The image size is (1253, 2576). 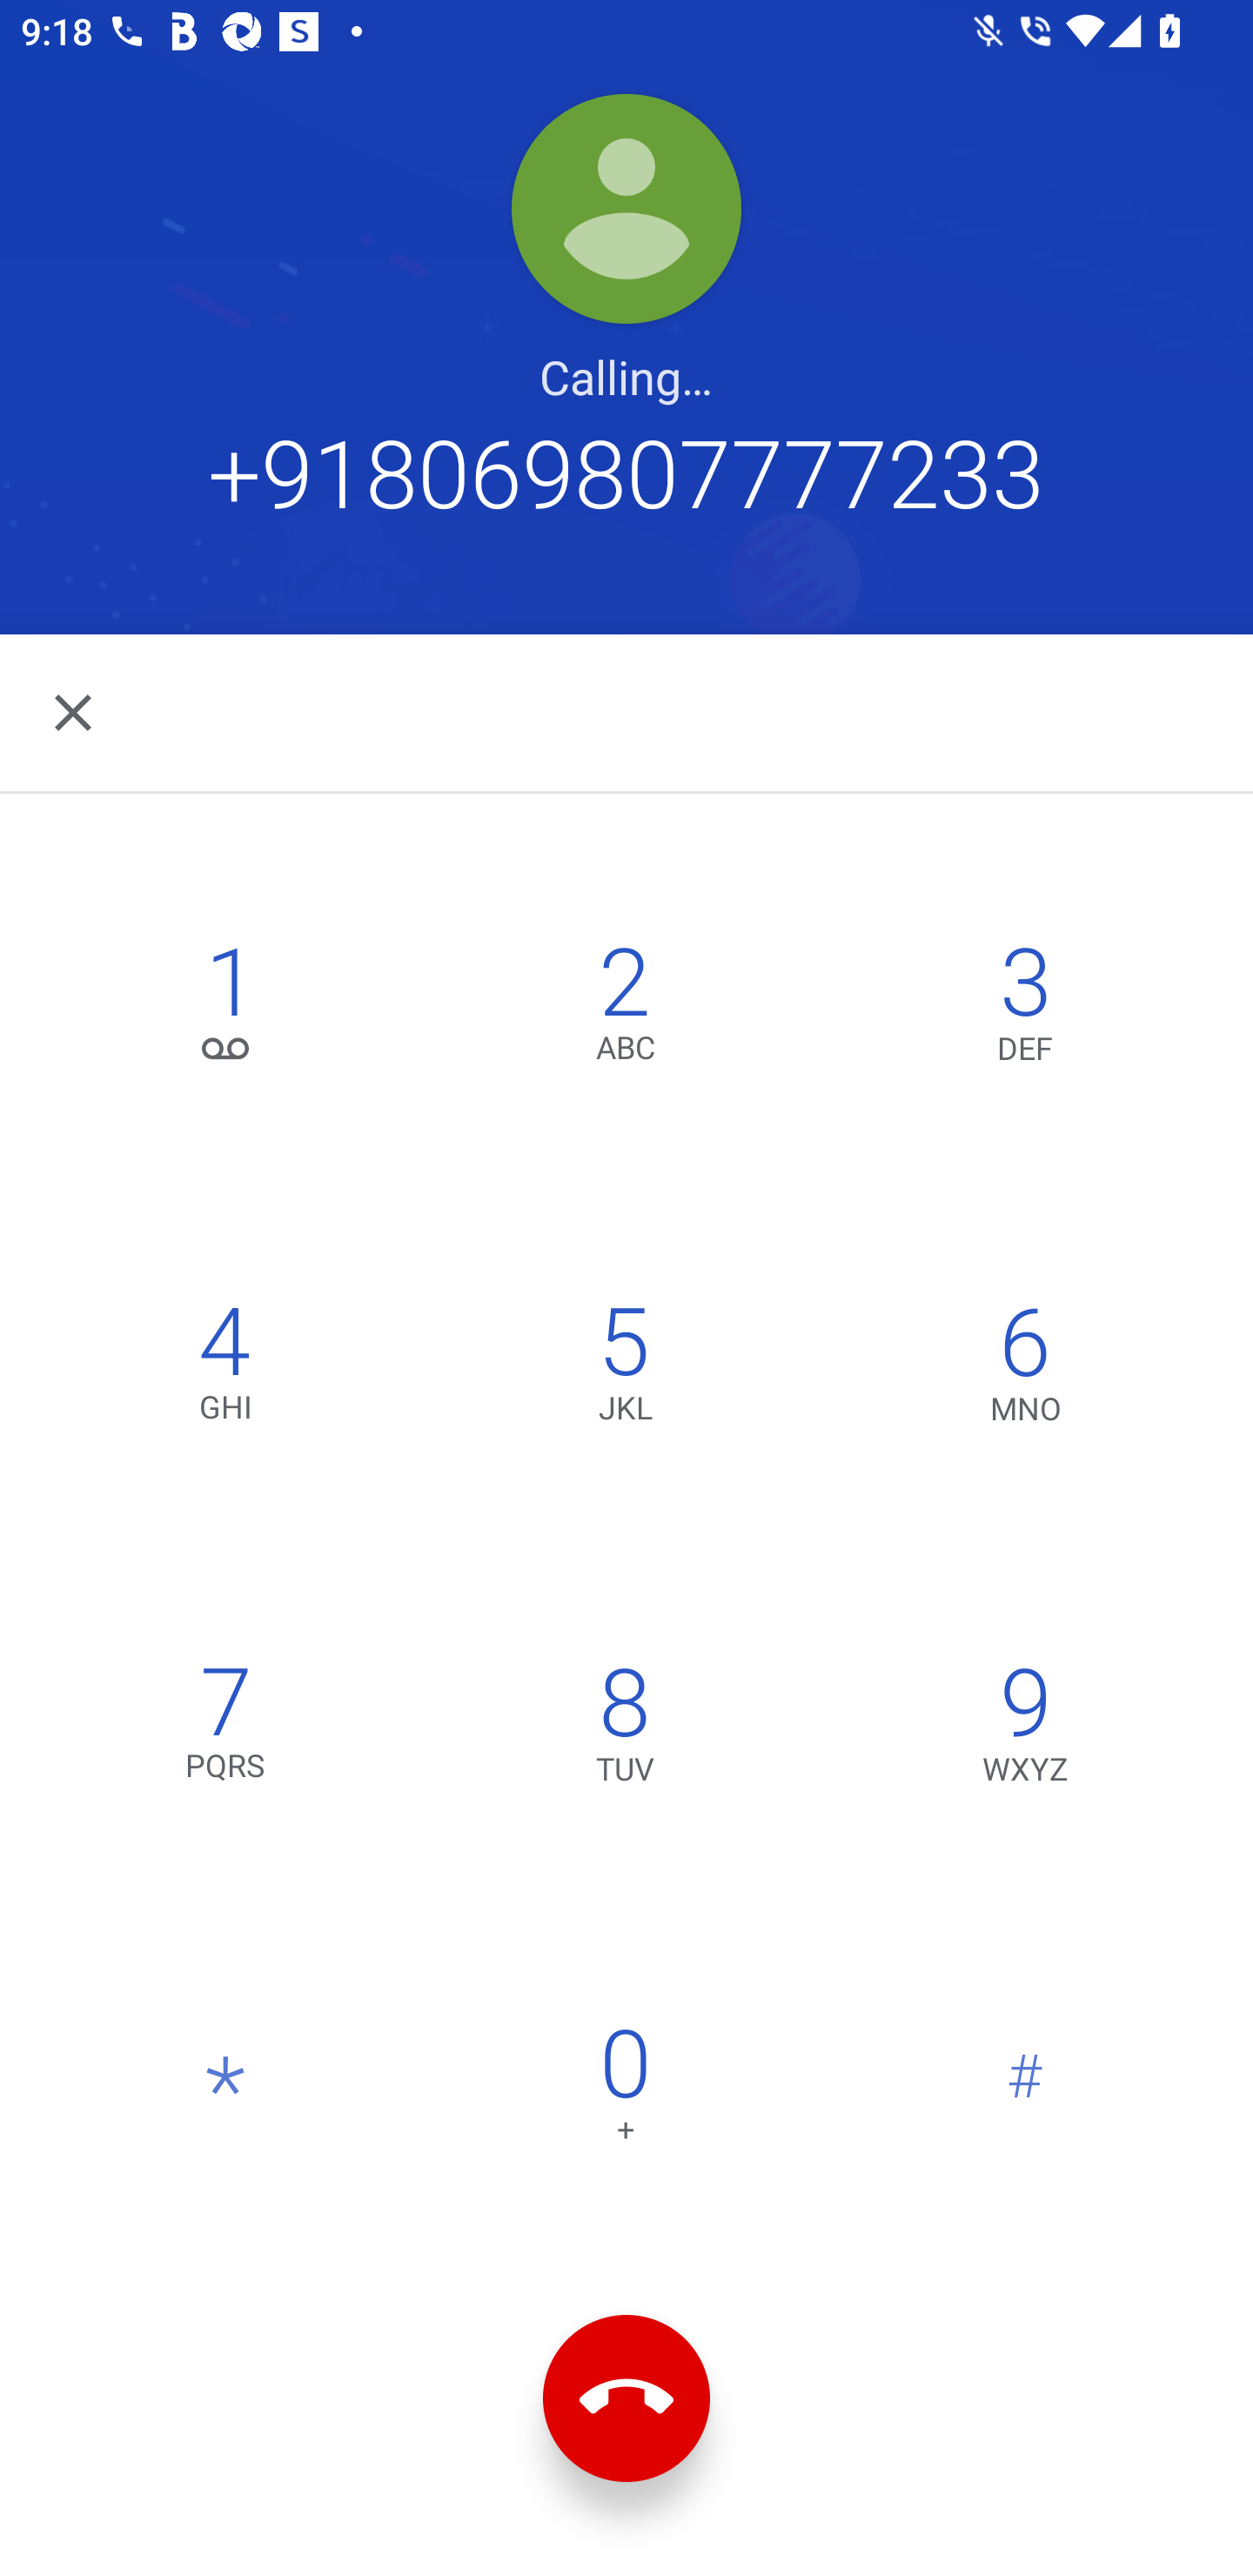 What do you see at coordinates (1025, 1730) in the screenshot?
I see `9,WXYZ 9 WXYZ` at bounding box center [1025, 1730].